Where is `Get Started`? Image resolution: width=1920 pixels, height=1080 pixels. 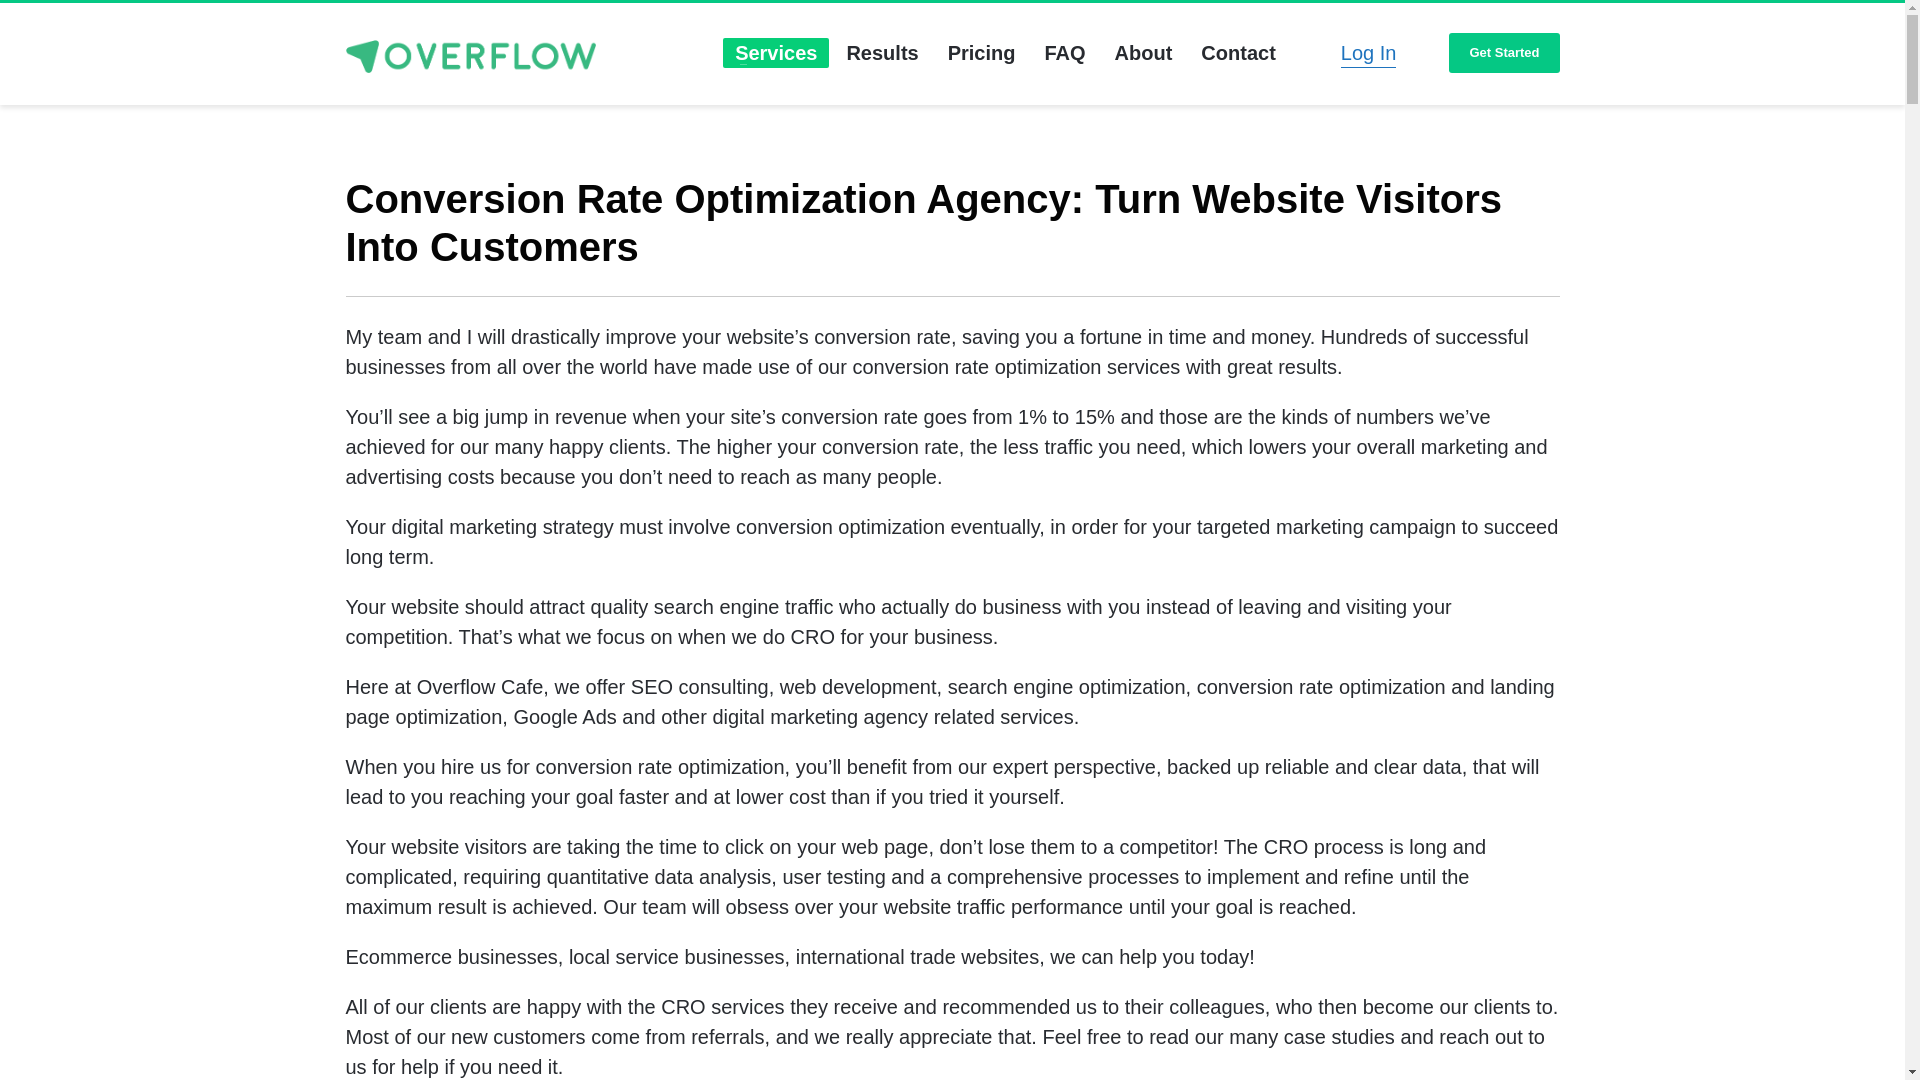
Get Started is located at coordinates (1504, 54).